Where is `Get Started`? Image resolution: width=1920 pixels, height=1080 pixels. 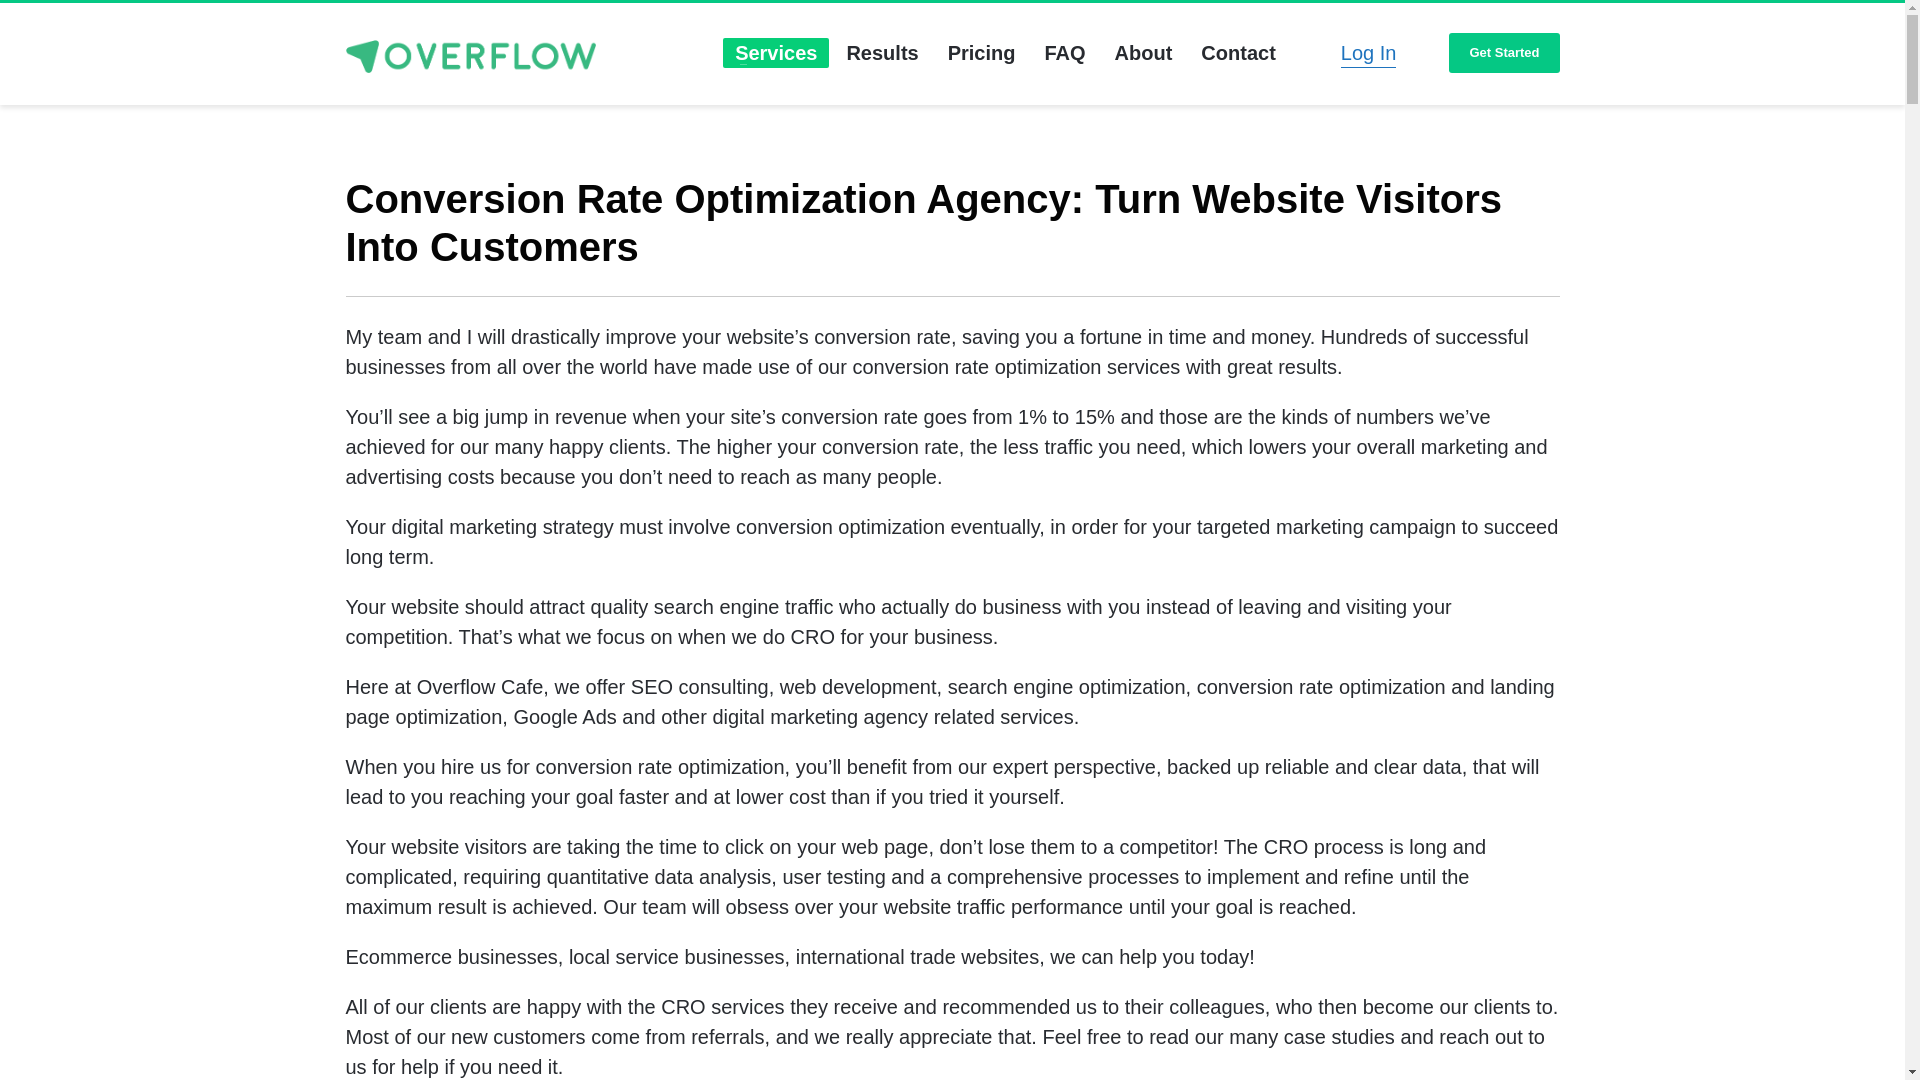
Get Started is located at coordinates (1504, 54).